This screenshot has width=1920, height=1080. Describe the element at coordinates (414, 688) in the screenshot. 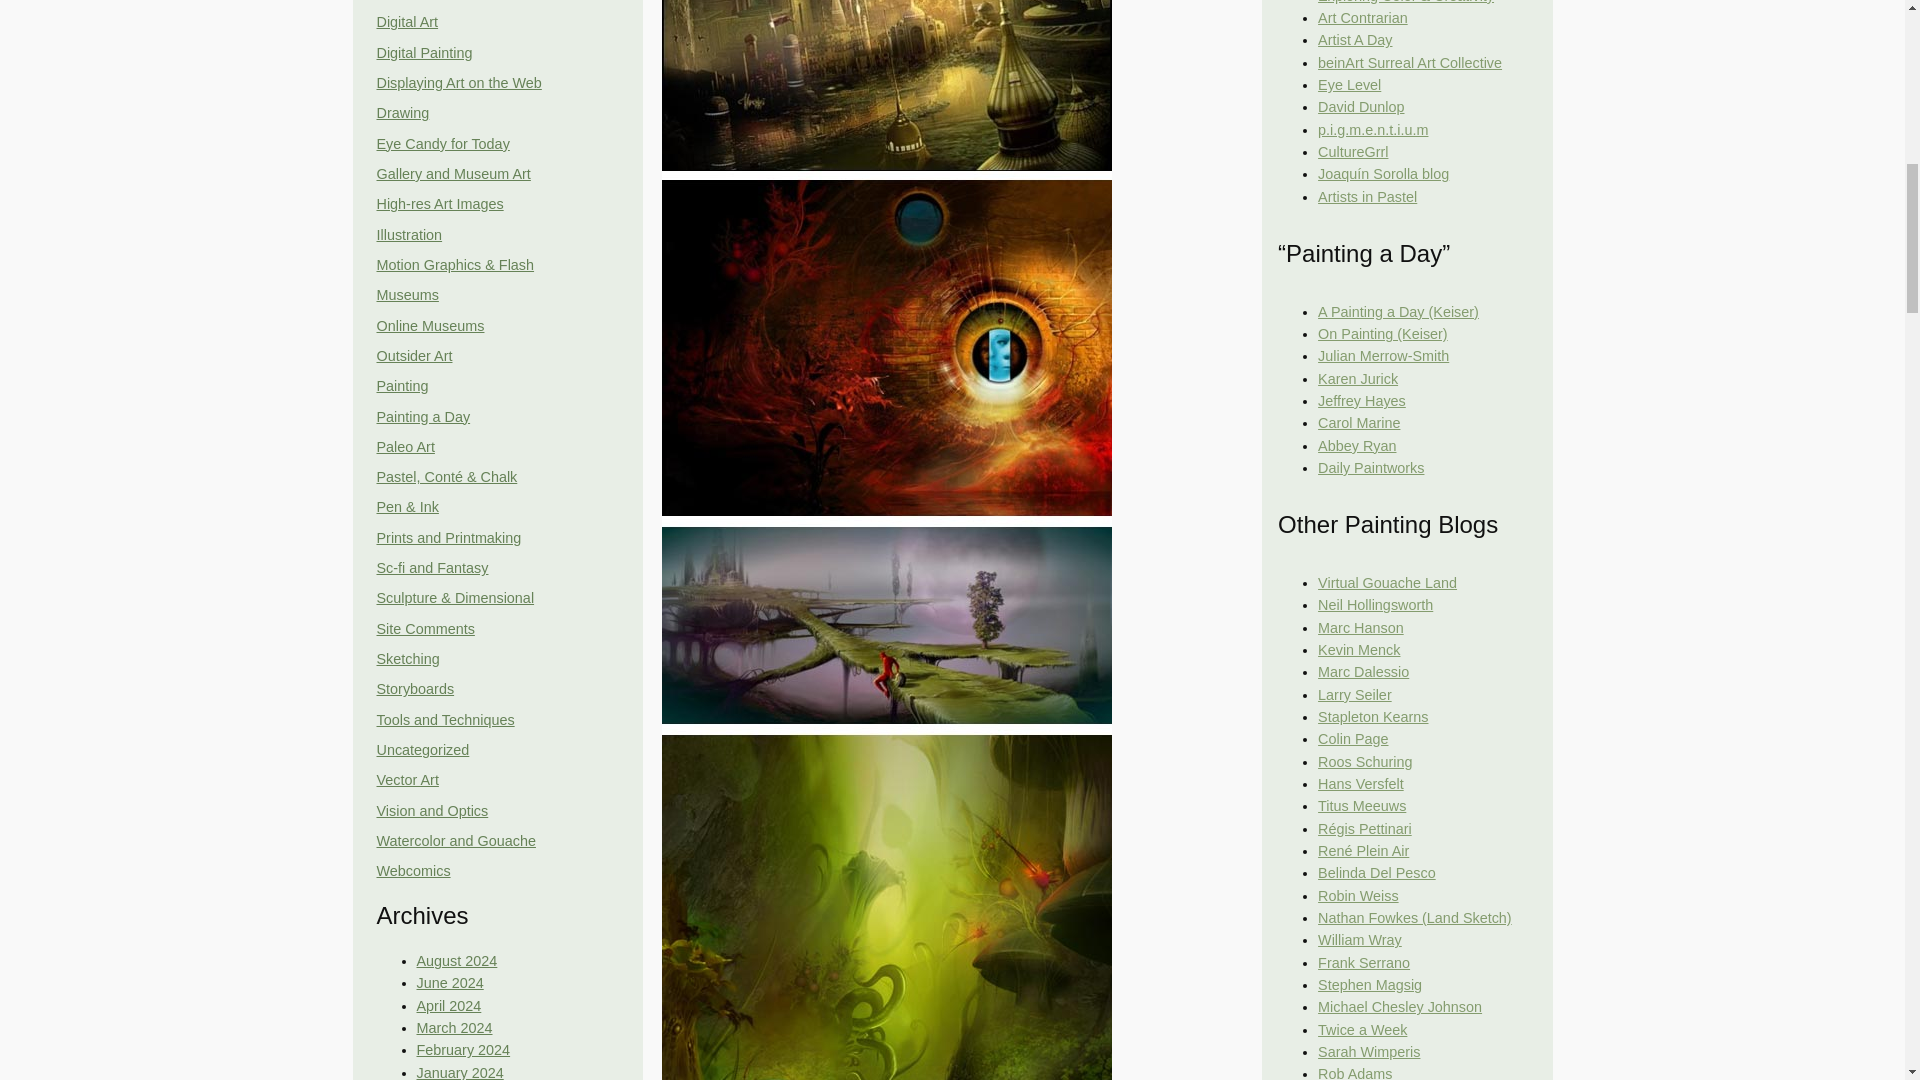

I see `Storyboards` at that location.